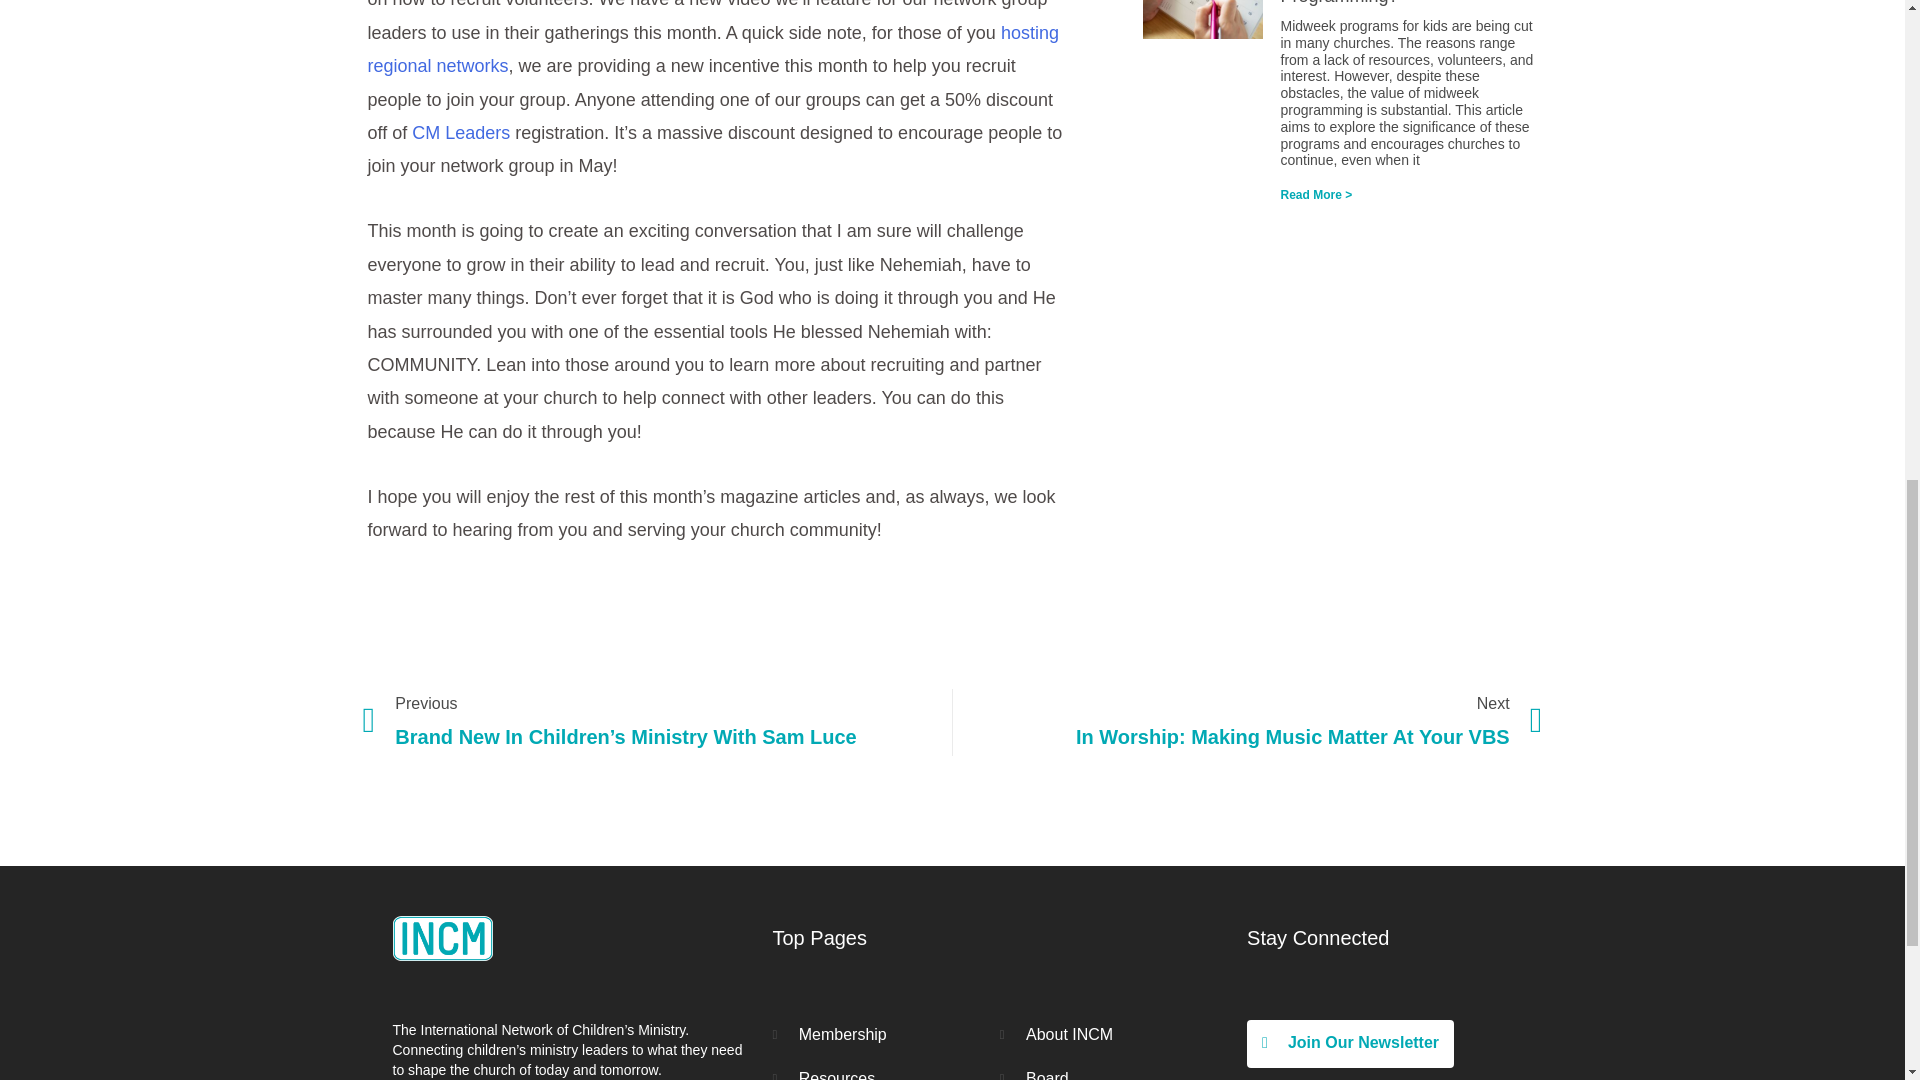 The image size is (1920, 1080). Describe the element at coordinates (1403, 3) in the screenshot. I see `What Is The Value Of Midweek Programming?` at that location.